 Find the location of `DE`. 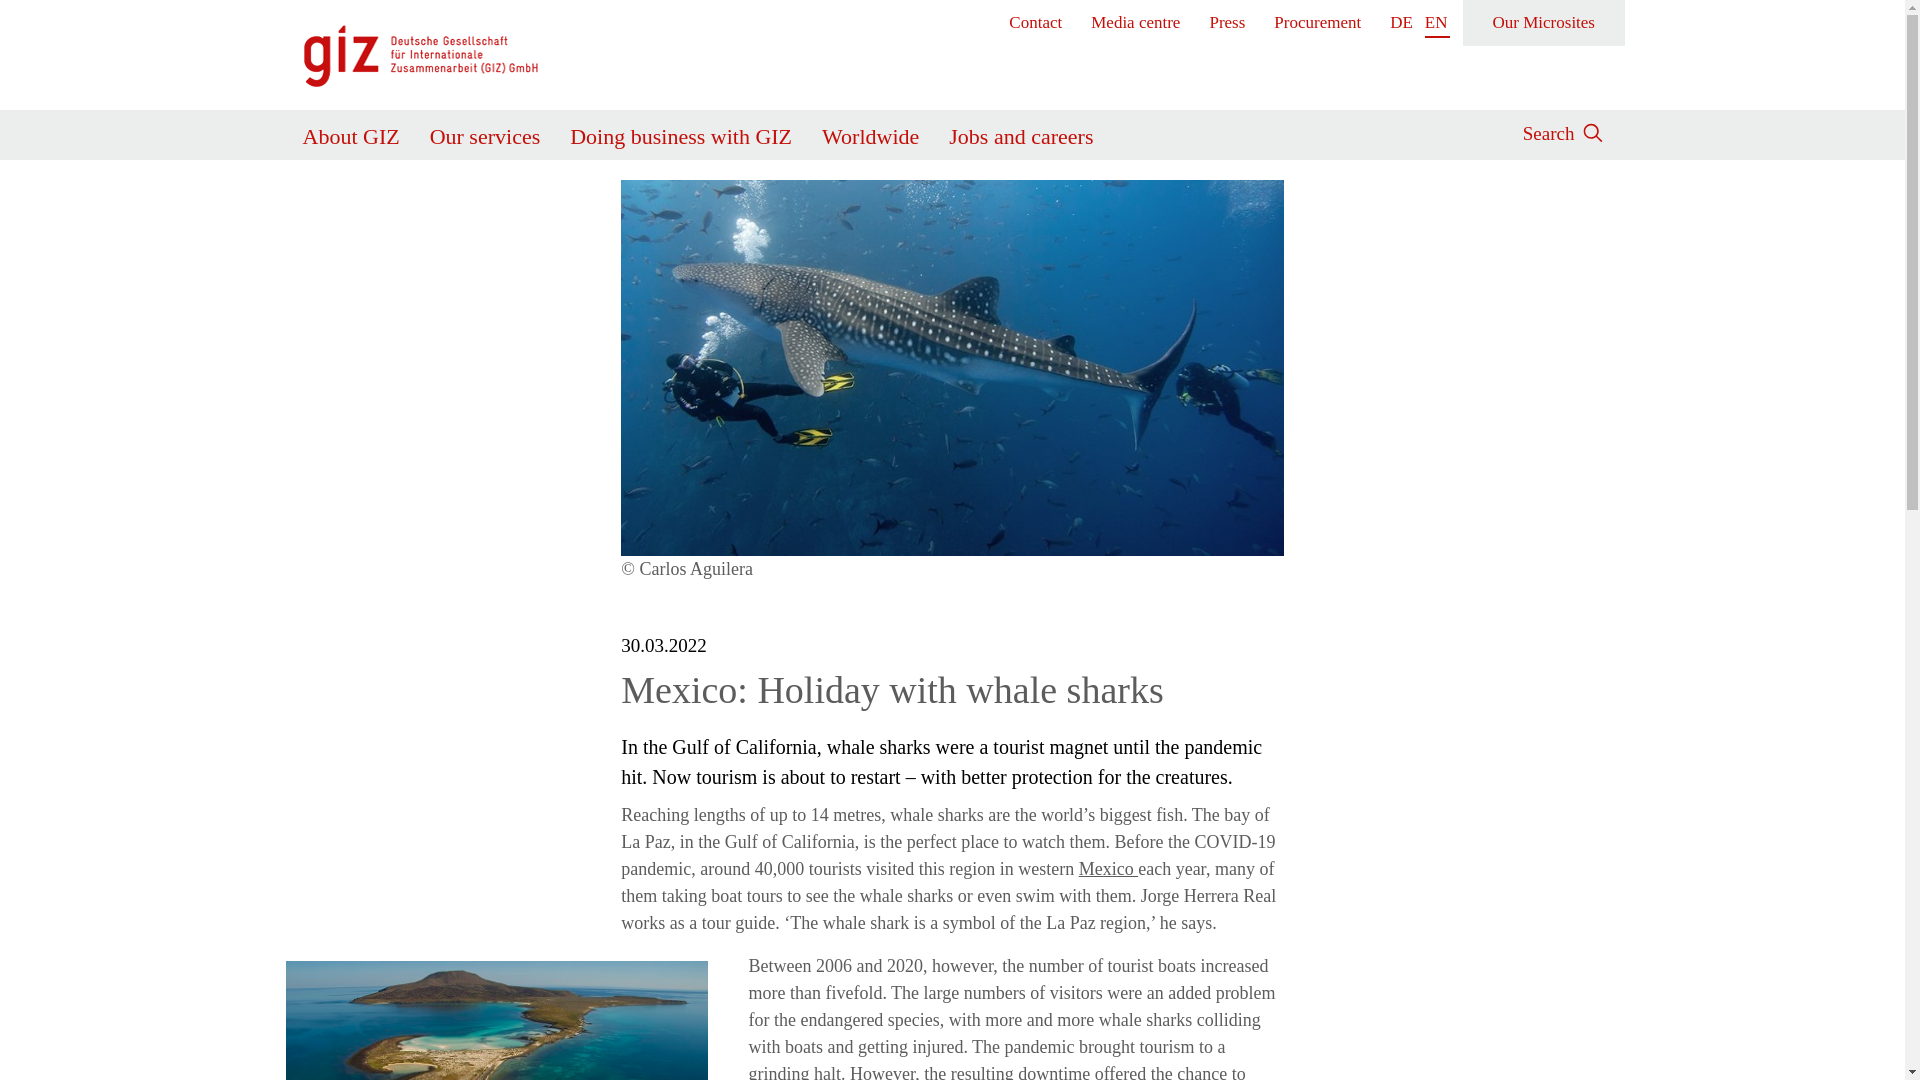

DE is located at coordinates (1402, 22).